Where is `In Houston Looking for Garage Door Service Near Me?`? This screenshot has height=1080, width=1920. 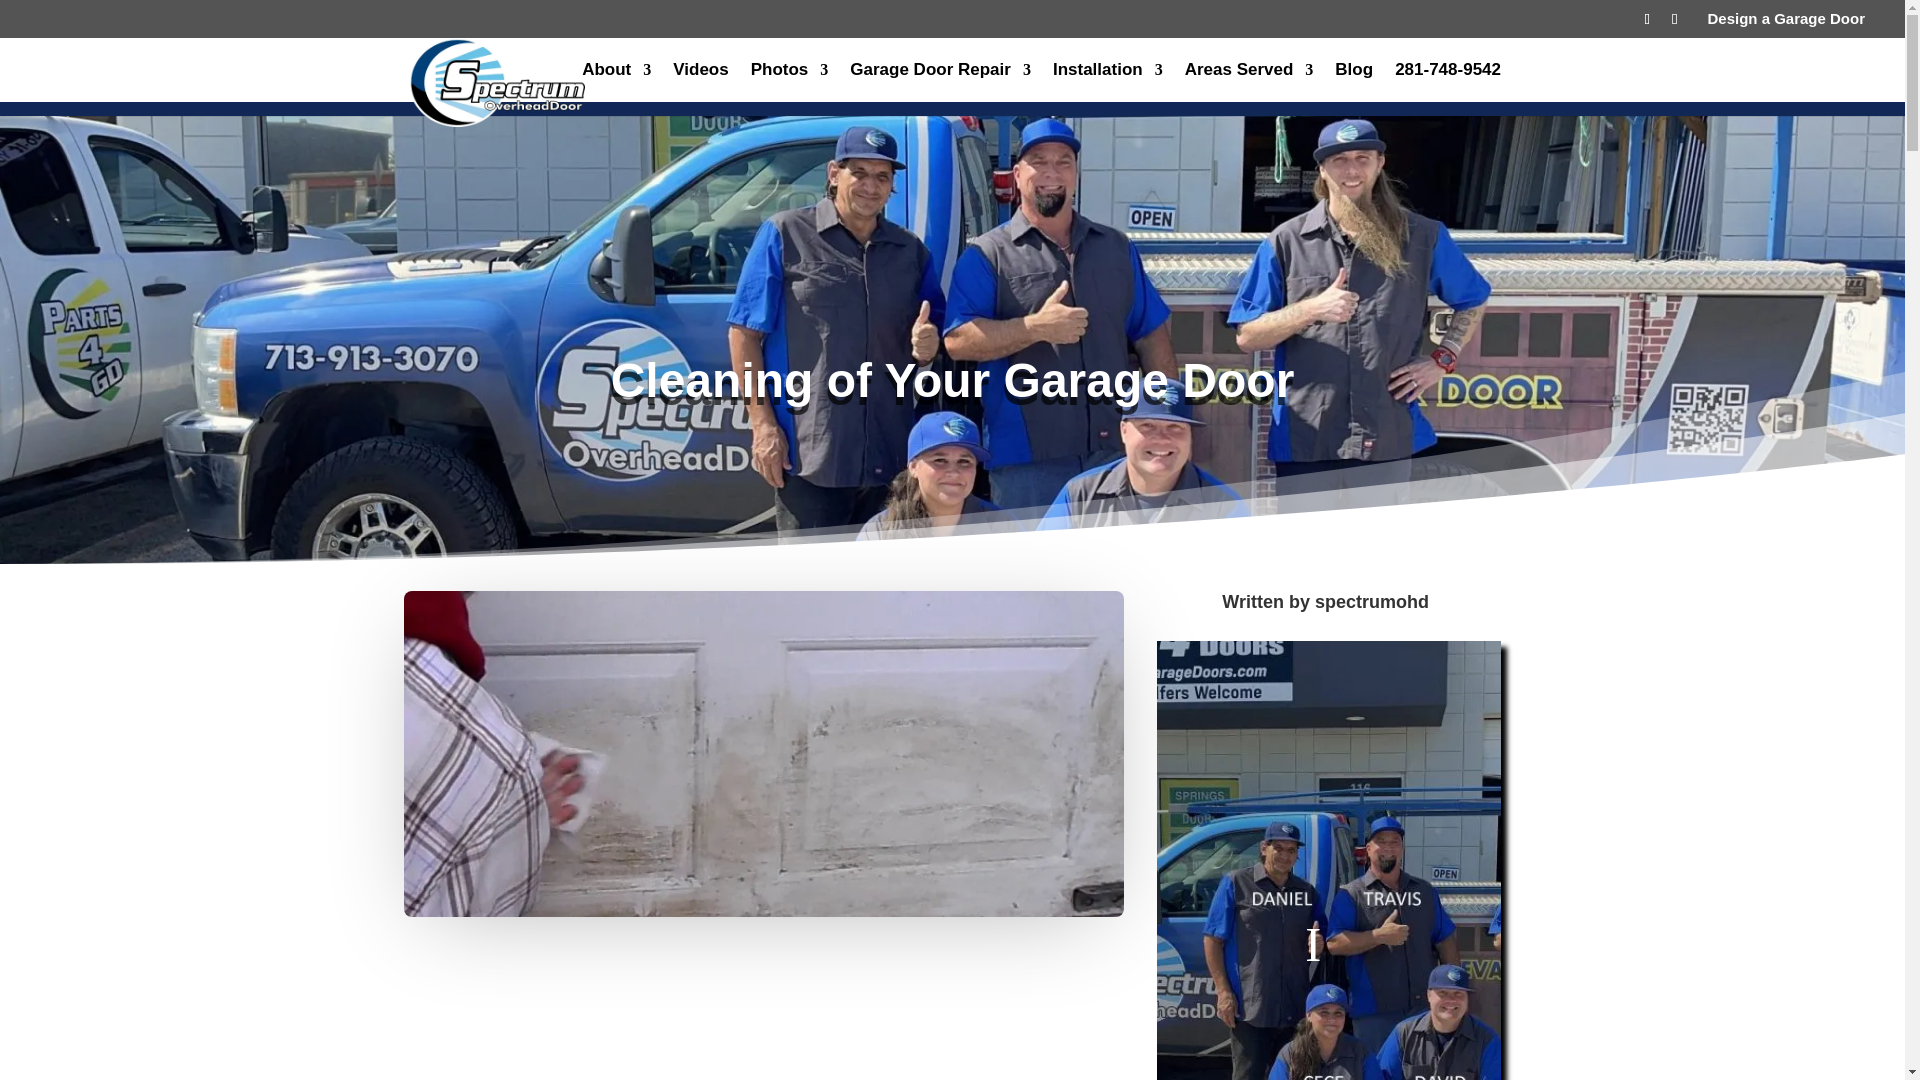 In Houston Looking for Garage Door Service Near Me? is located at coordinates (1329, 860).